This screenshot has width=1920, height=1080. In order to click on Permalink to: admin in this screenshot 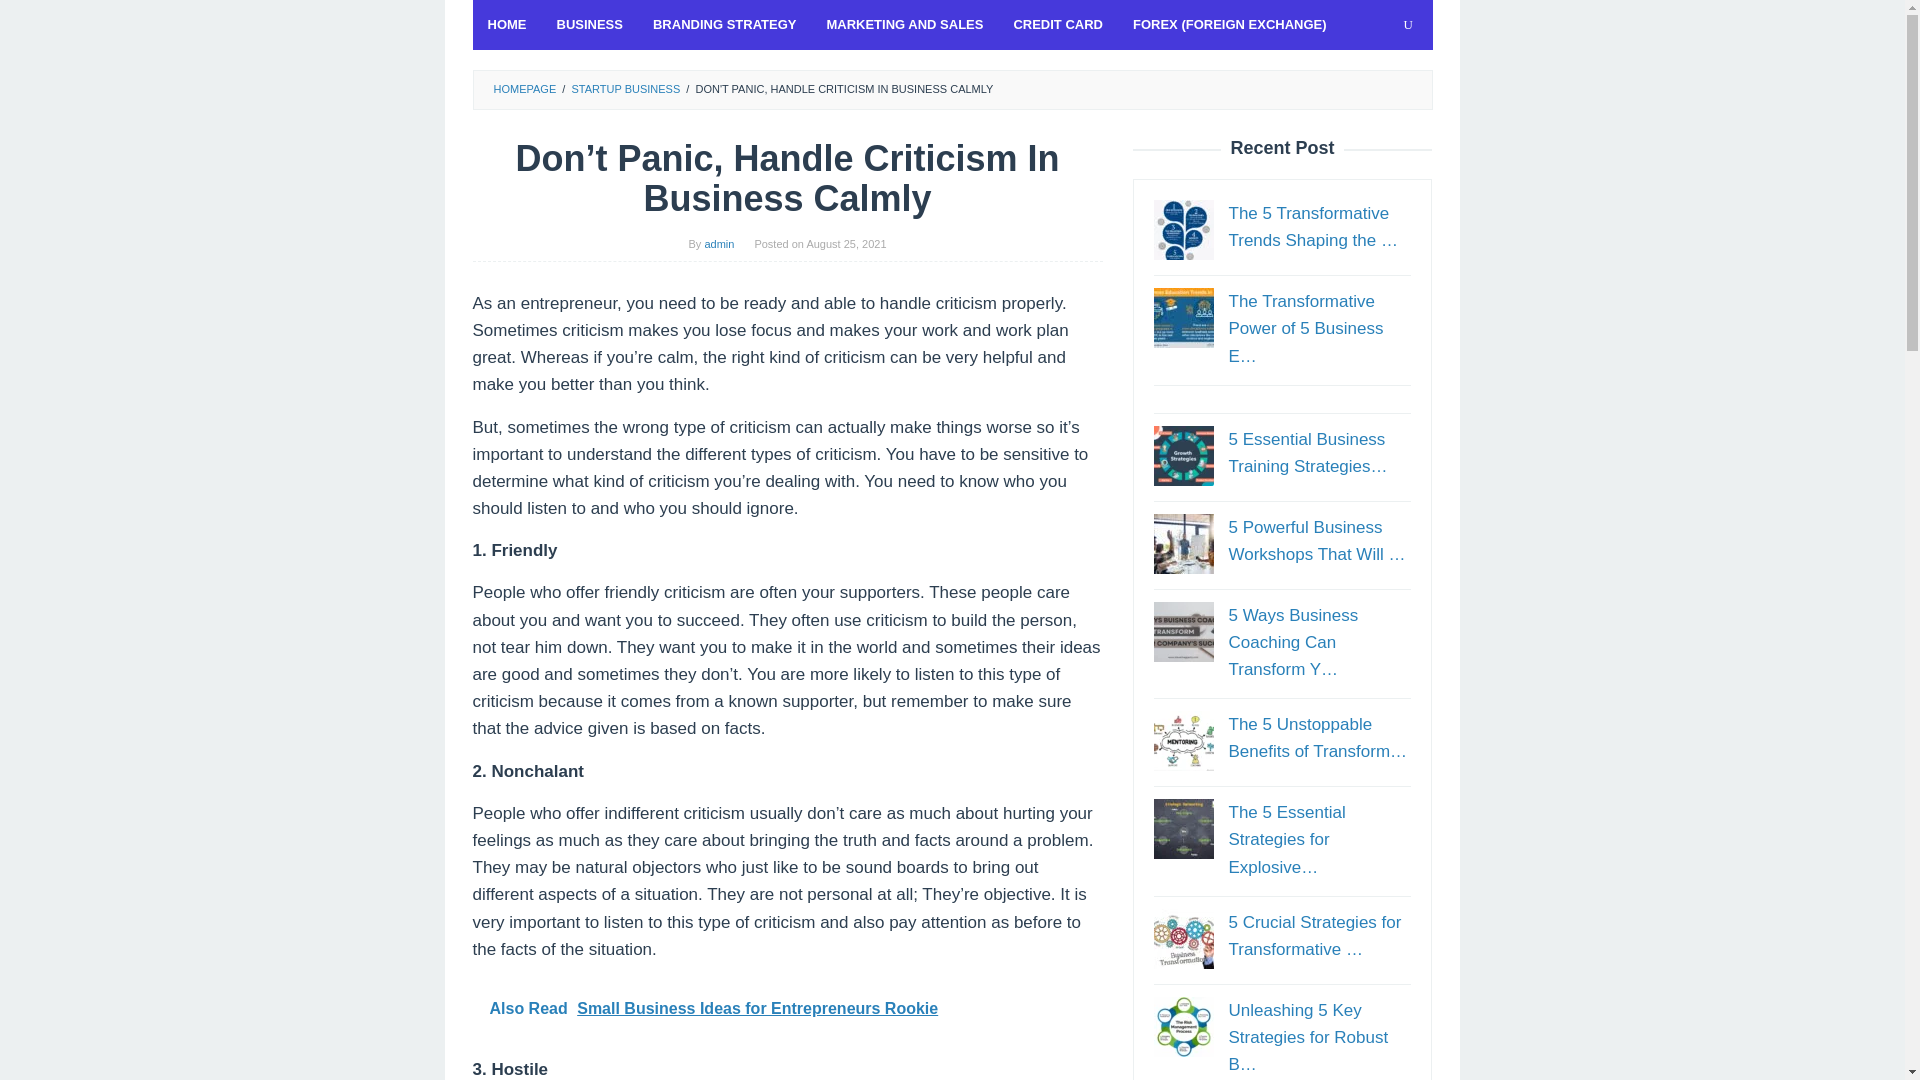, I will do `click(718, 243)`.